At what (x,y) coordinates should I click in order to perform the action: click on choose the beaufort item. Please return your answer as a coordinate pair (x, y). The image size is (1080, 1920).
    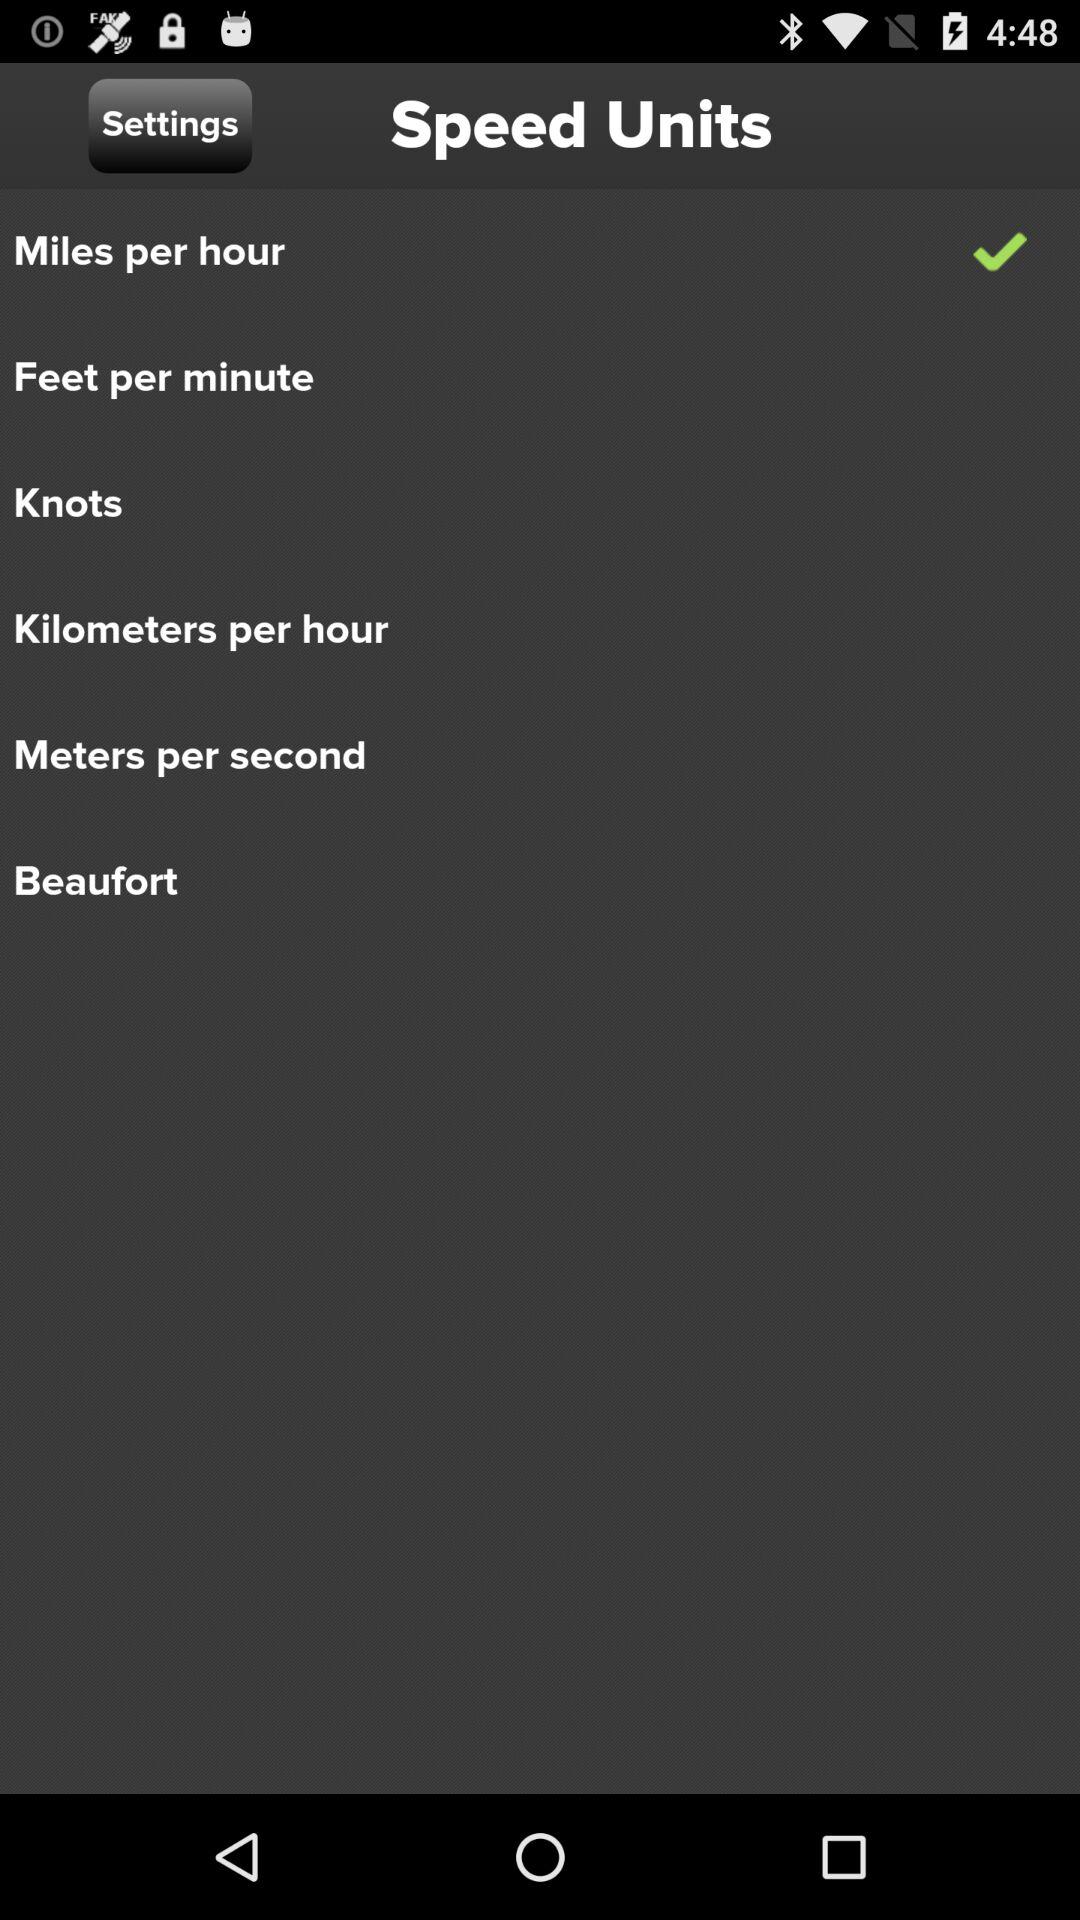
    Looking at the image, I should click on (526, 882).